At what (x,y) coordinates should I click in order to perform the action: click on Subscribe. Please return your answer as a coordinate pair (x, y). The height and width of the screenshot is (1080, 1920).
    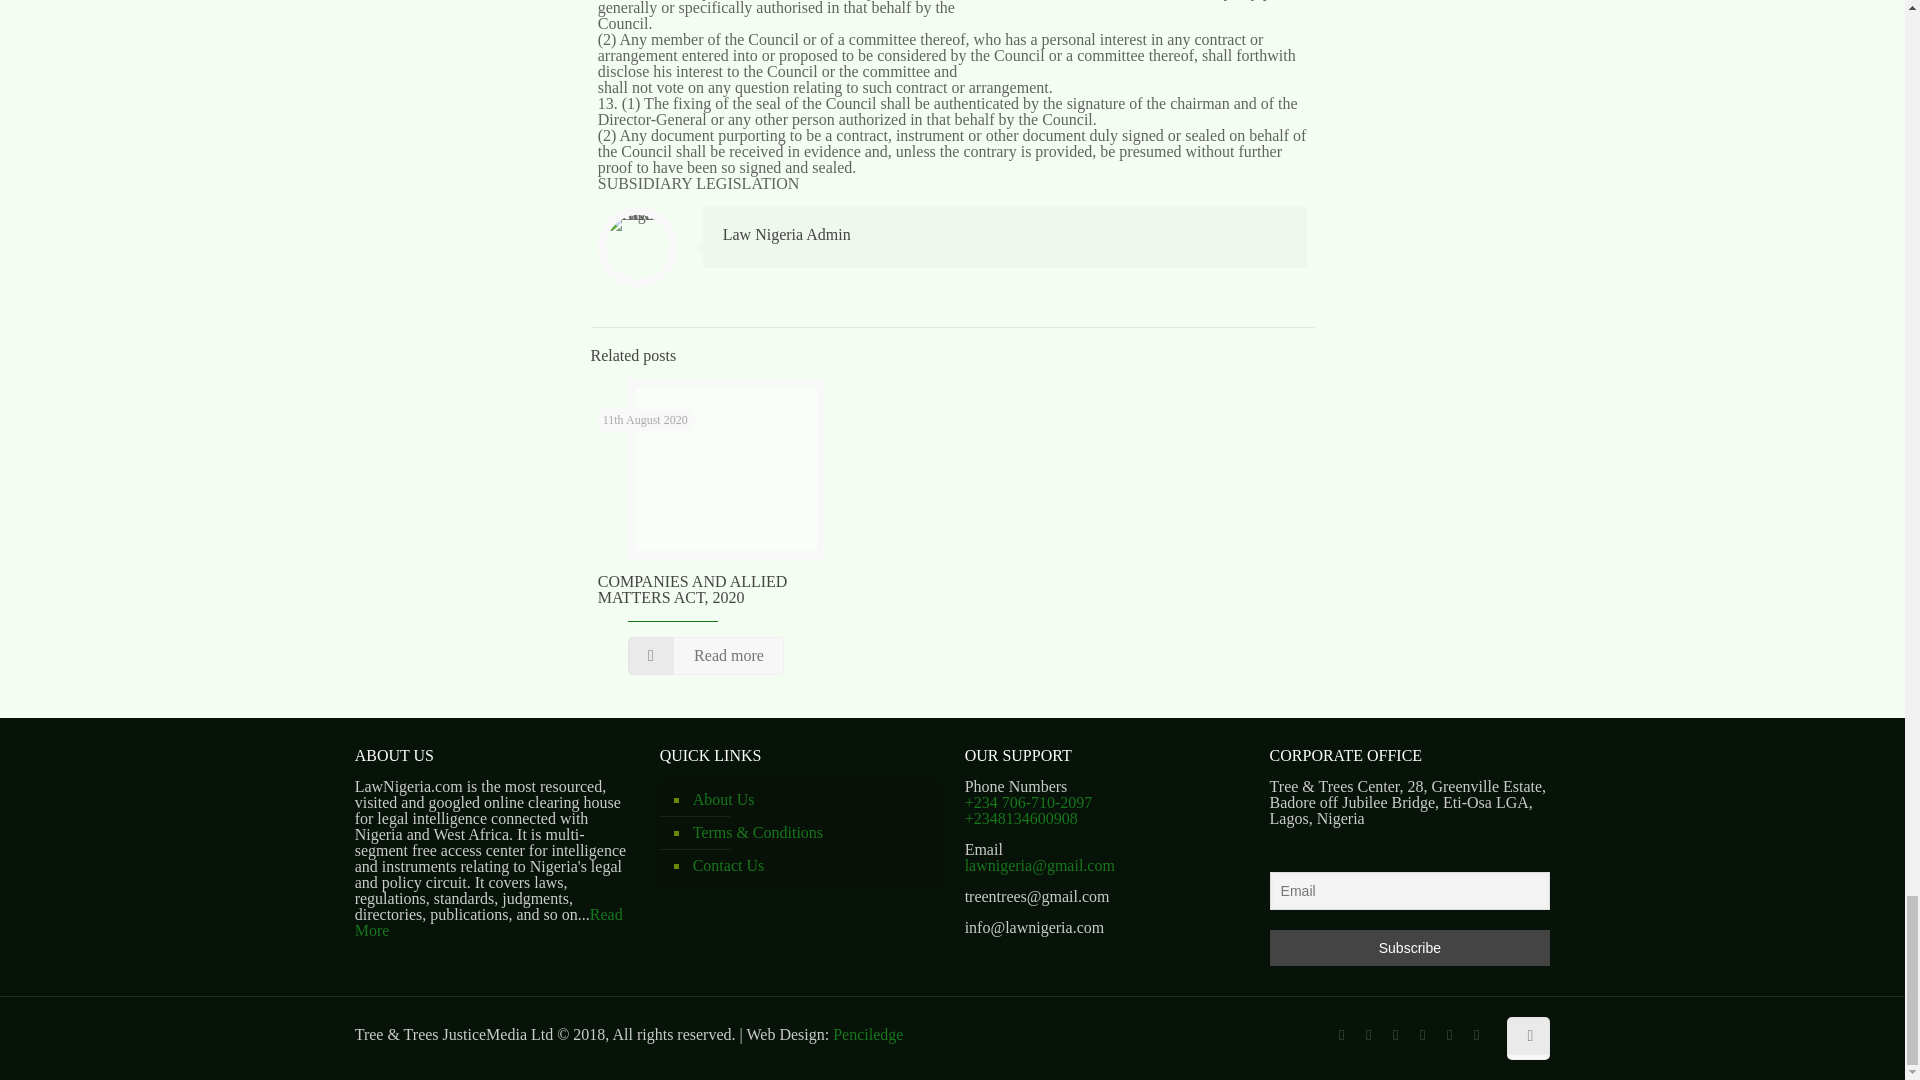
    Looking at the image, I should click on (1410, 947).